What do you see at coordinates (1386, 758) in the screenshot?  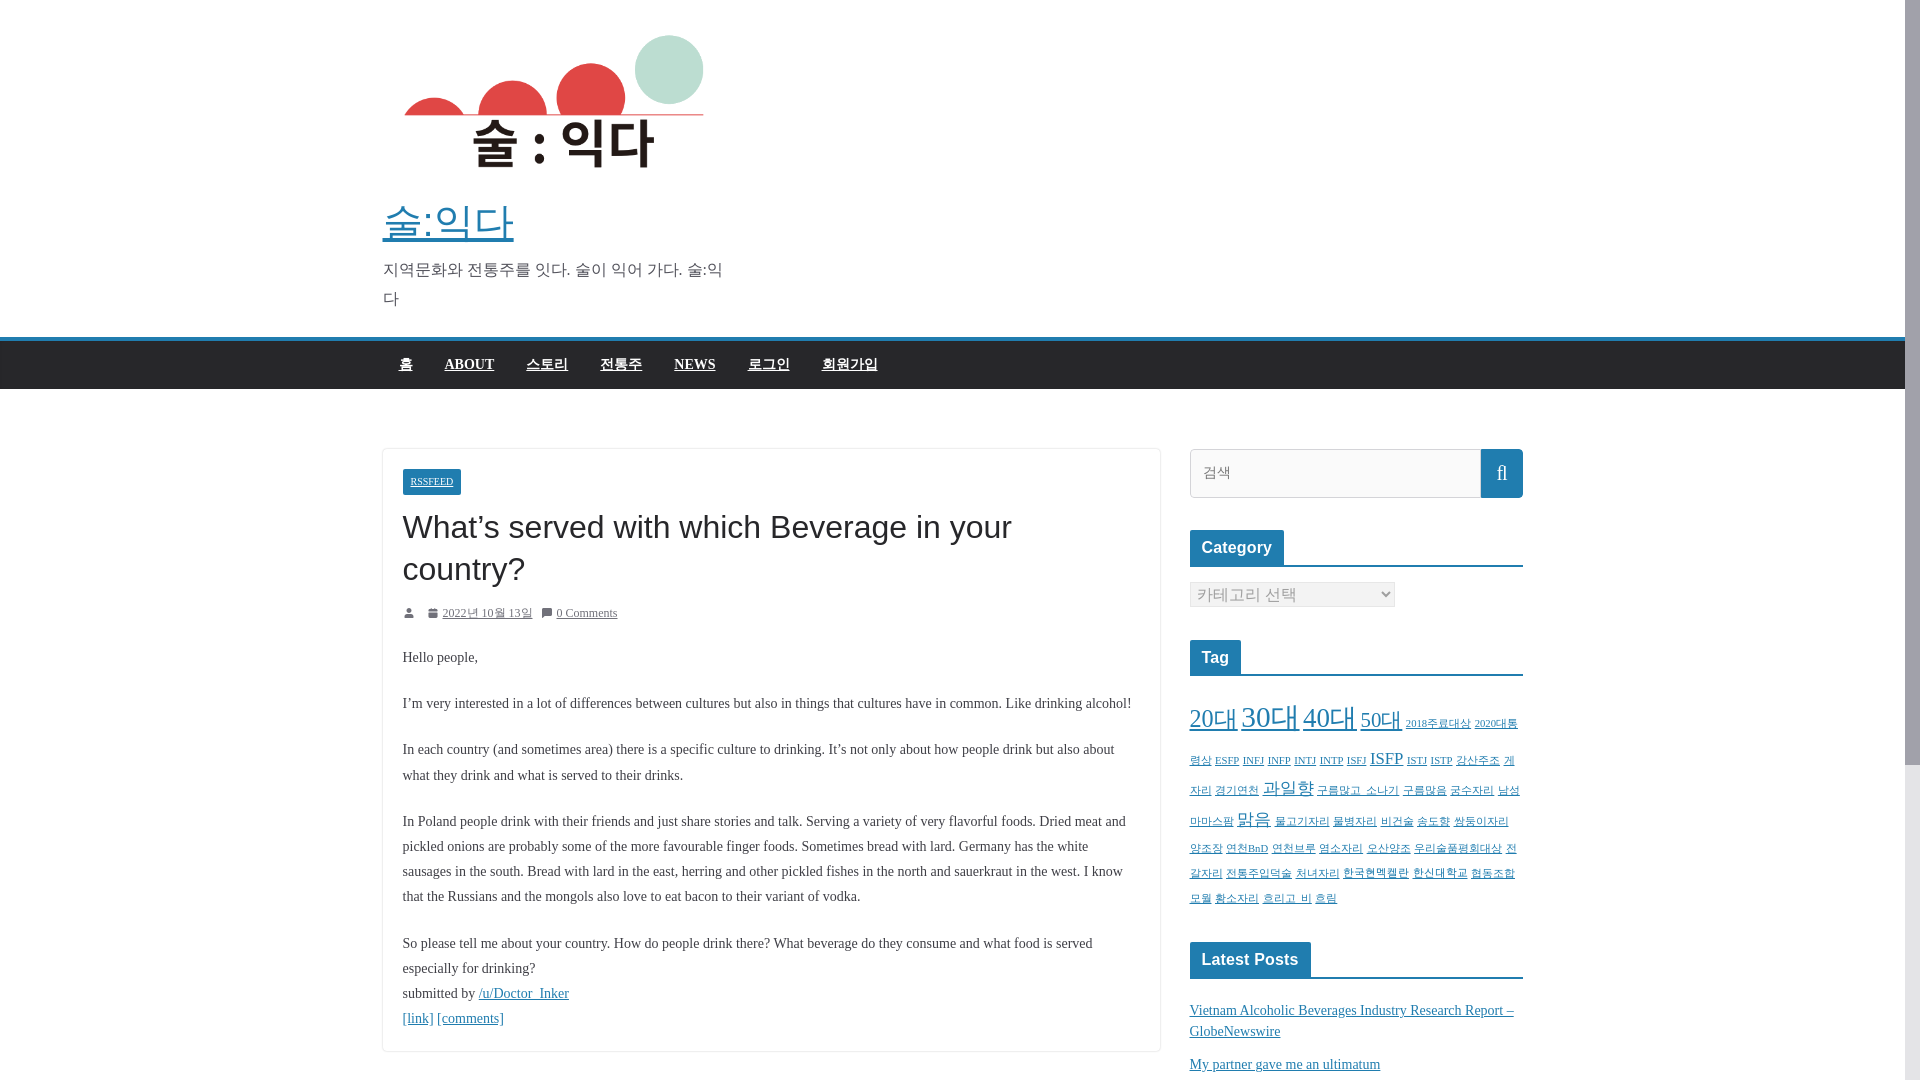 I see `ISFP` at bounding box center [1386, 758].